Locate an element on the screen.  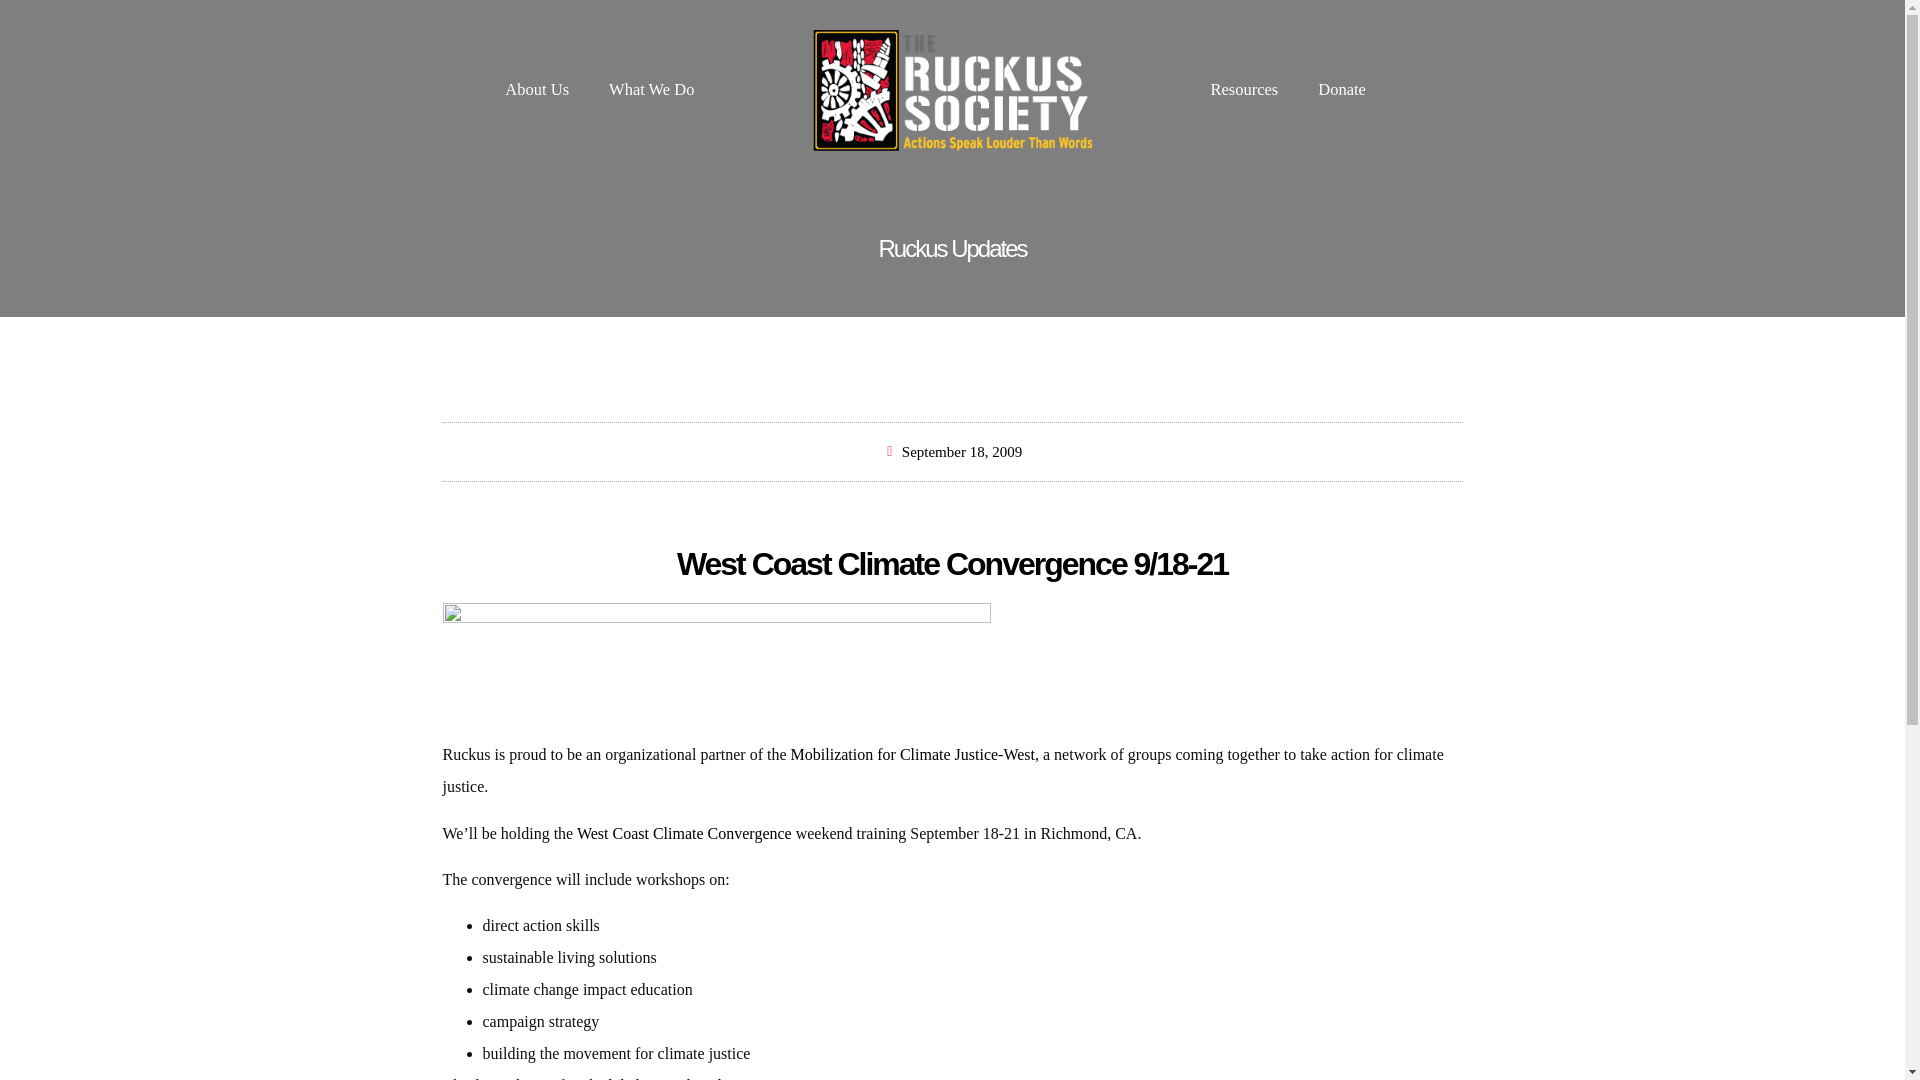
Draft Schedule here is located at coordinates (598, 1078).